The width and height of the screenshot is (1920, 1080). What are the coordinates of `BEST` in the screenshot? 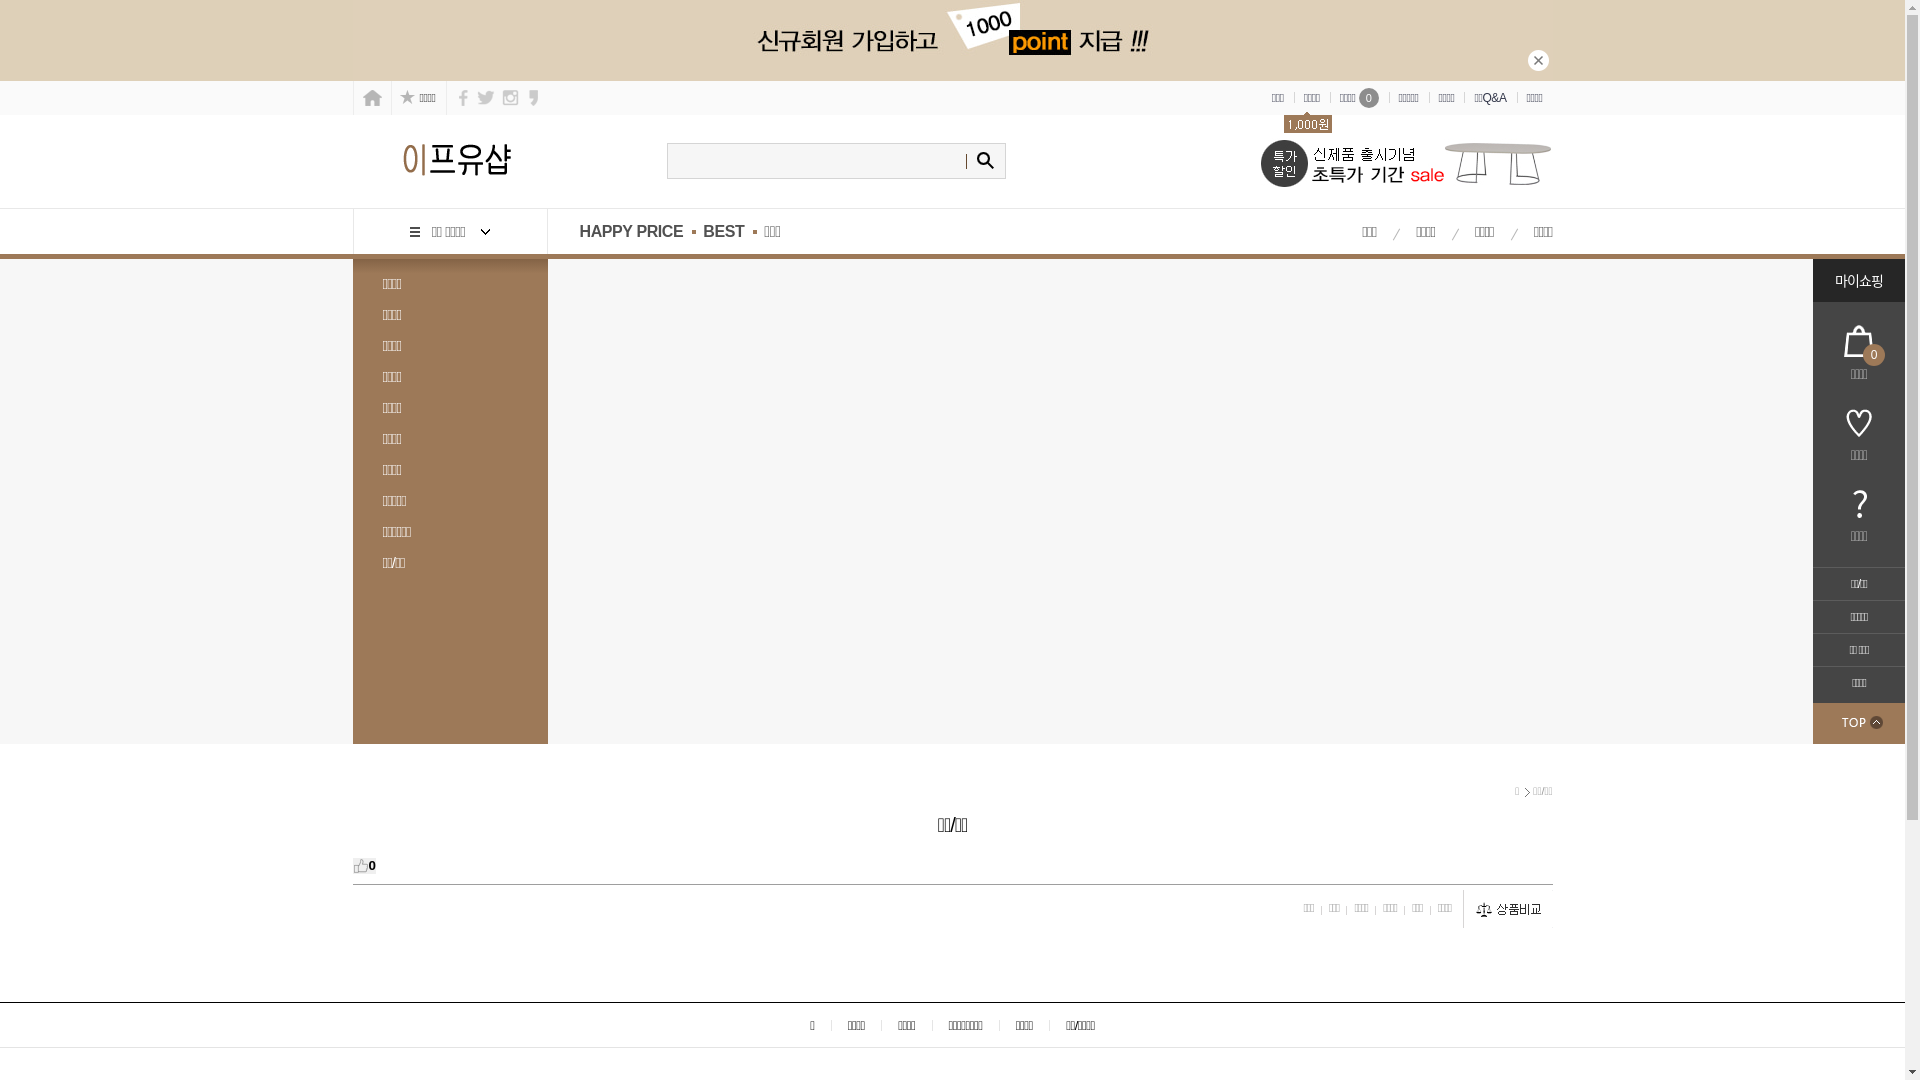 It's located at (724, 232).